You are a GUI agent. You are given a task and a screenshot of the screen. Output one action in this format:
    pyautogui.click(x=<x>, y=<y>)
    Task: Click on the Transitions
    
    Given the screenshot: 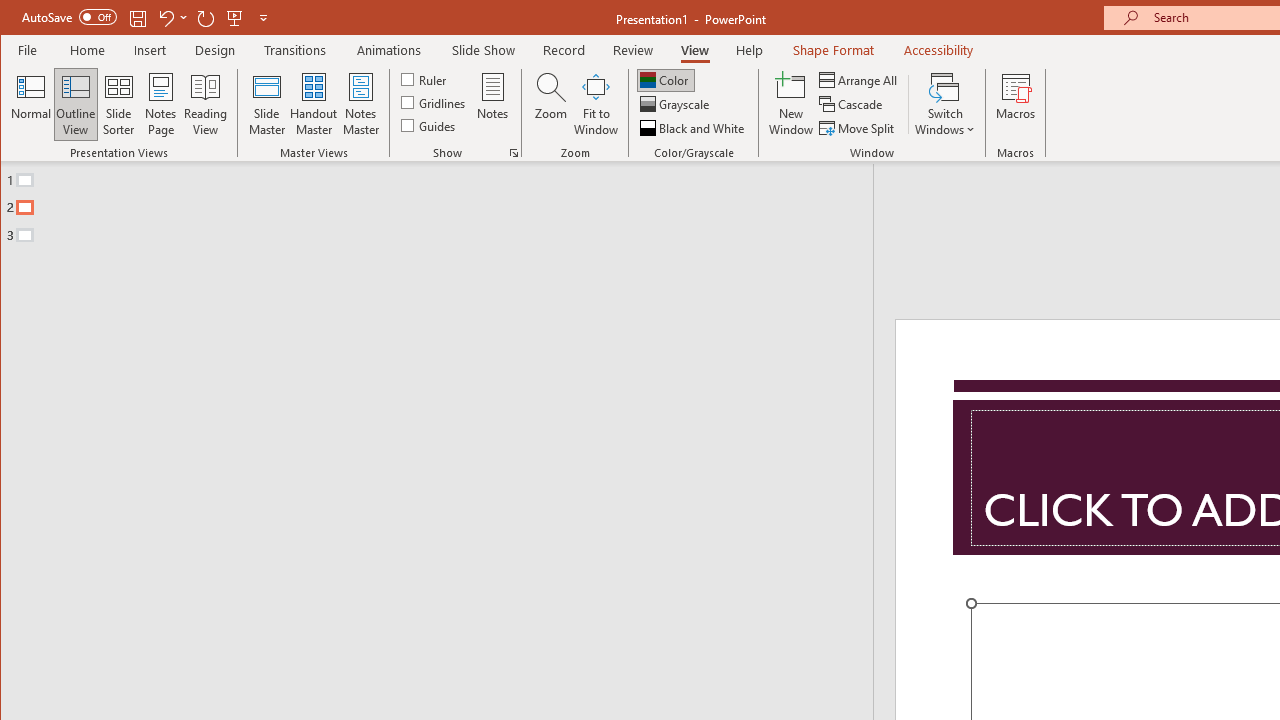 What is the action you would take?
    pyautogui.click(x=294, y=50)
    